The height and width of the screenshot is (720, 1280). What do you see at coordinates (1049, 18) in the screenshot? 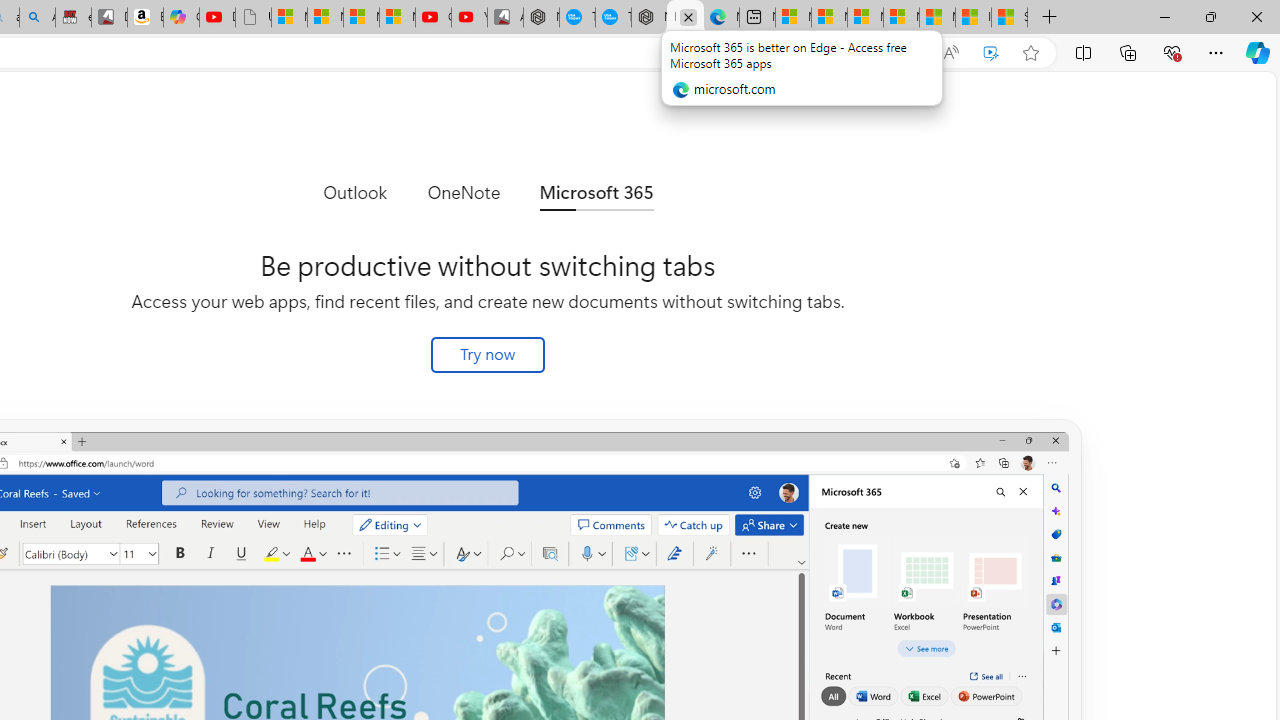
I see `New Tab` at bounding box center [1049, 18].